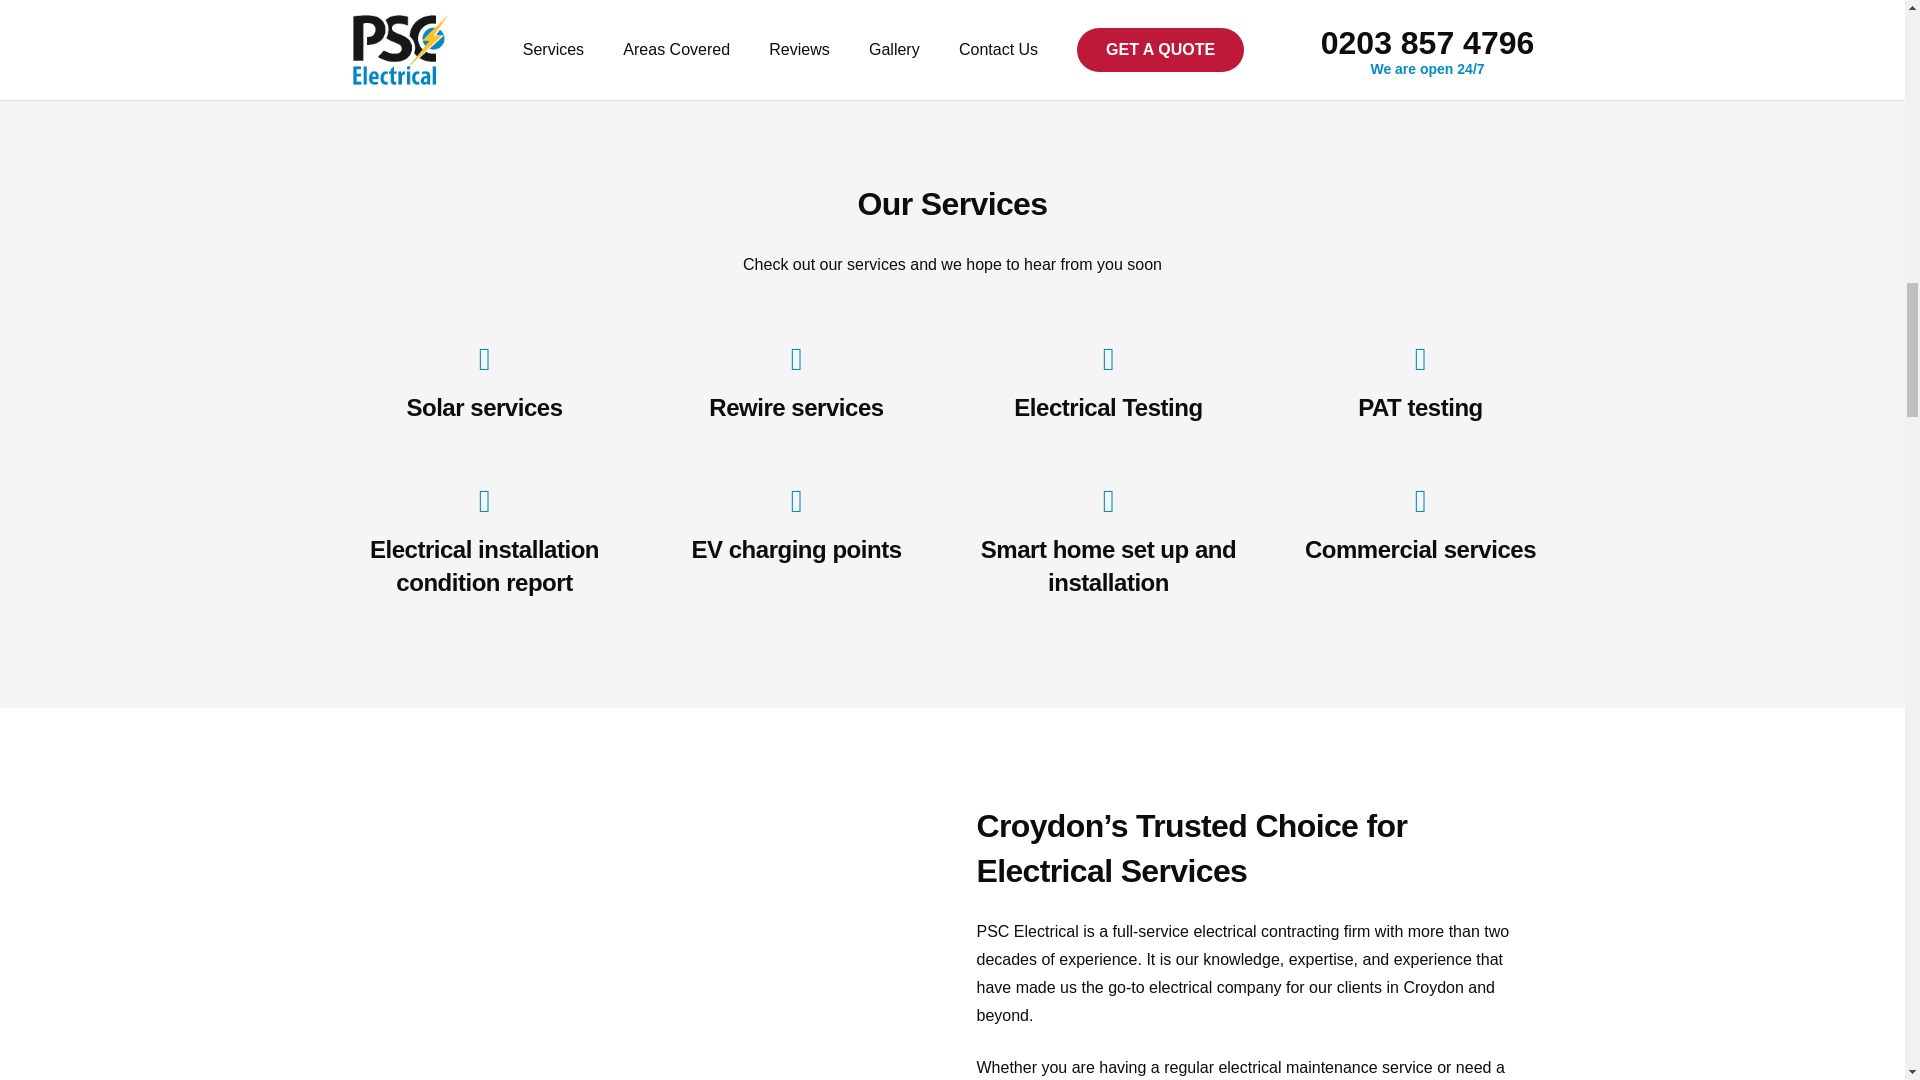 The width and height of the screenshot is (1920, 1080). What do you see at coordinates (796, 408) in the screenshot?
I see `Rewire` at bounding box center [796, 408].